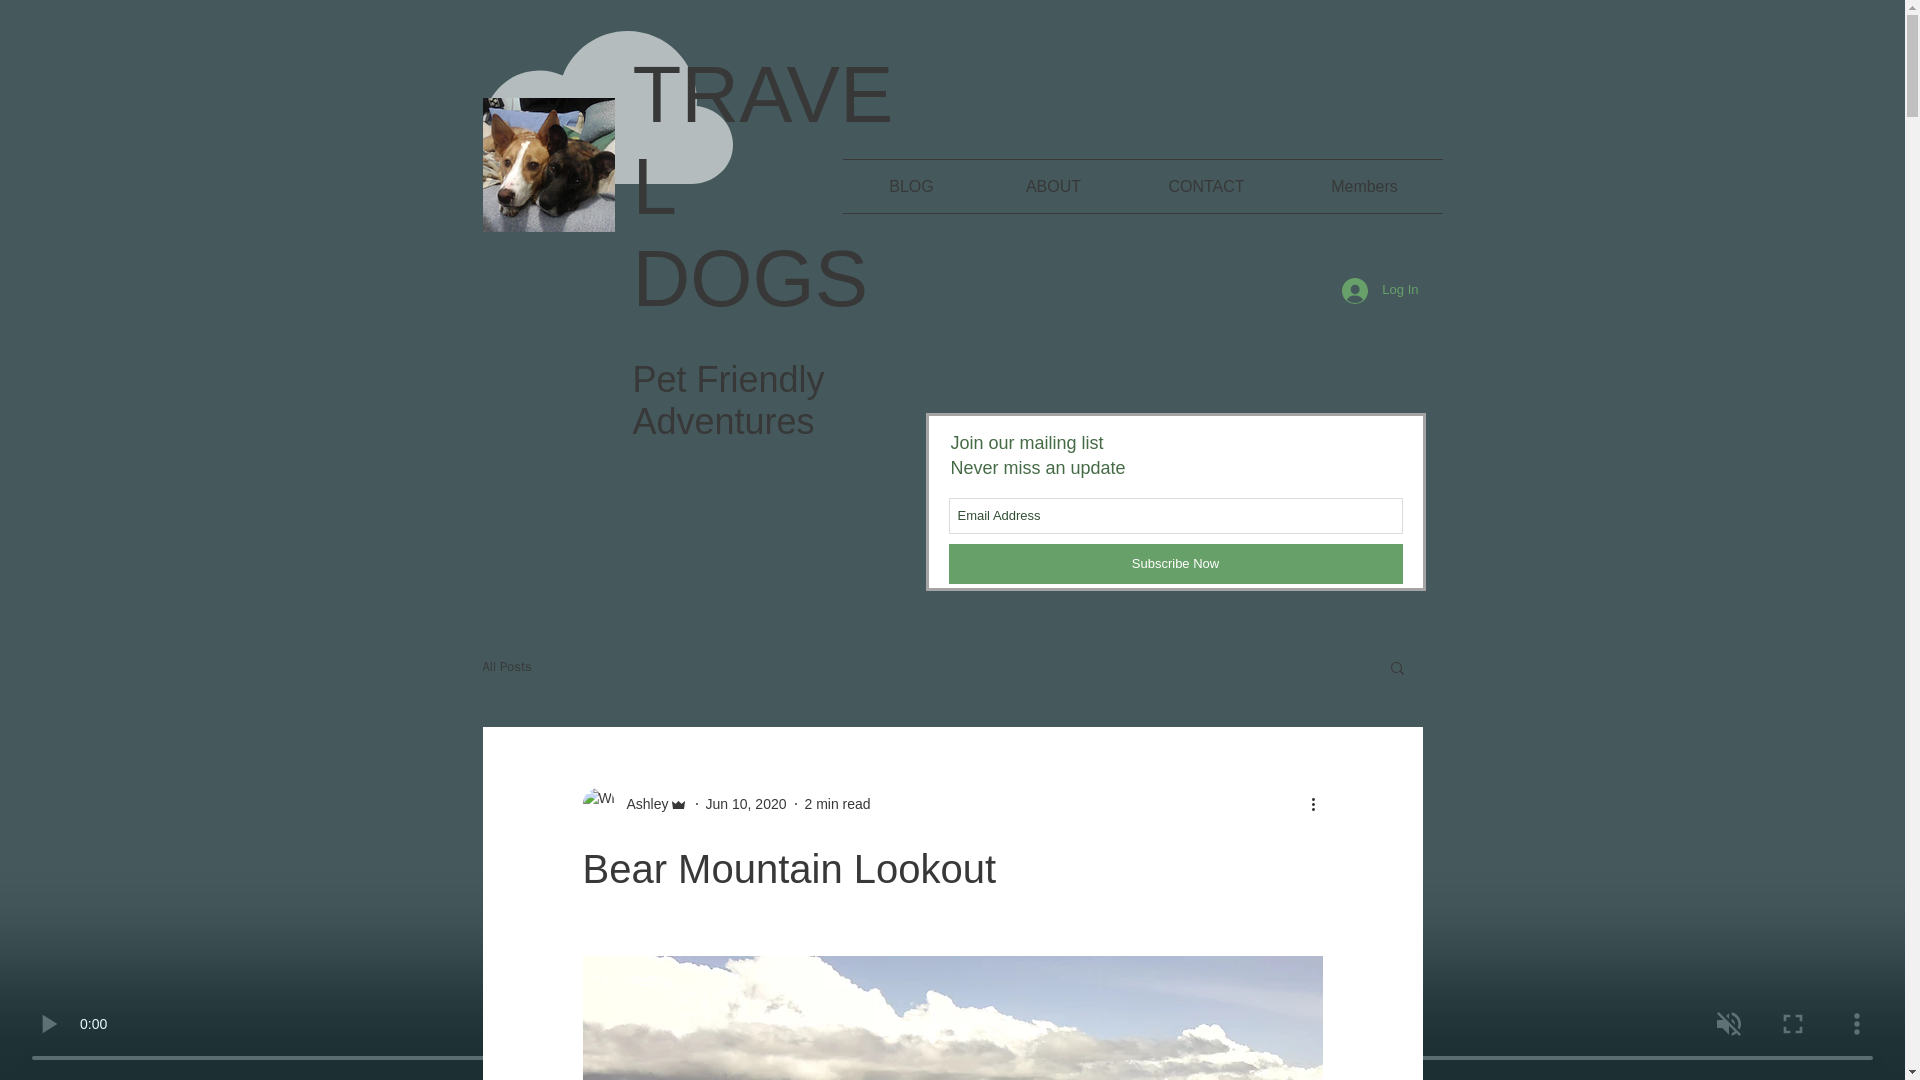 The width and height of the screenshot is (1920, 1080). I want to click on Ashley, so click(641, 804).